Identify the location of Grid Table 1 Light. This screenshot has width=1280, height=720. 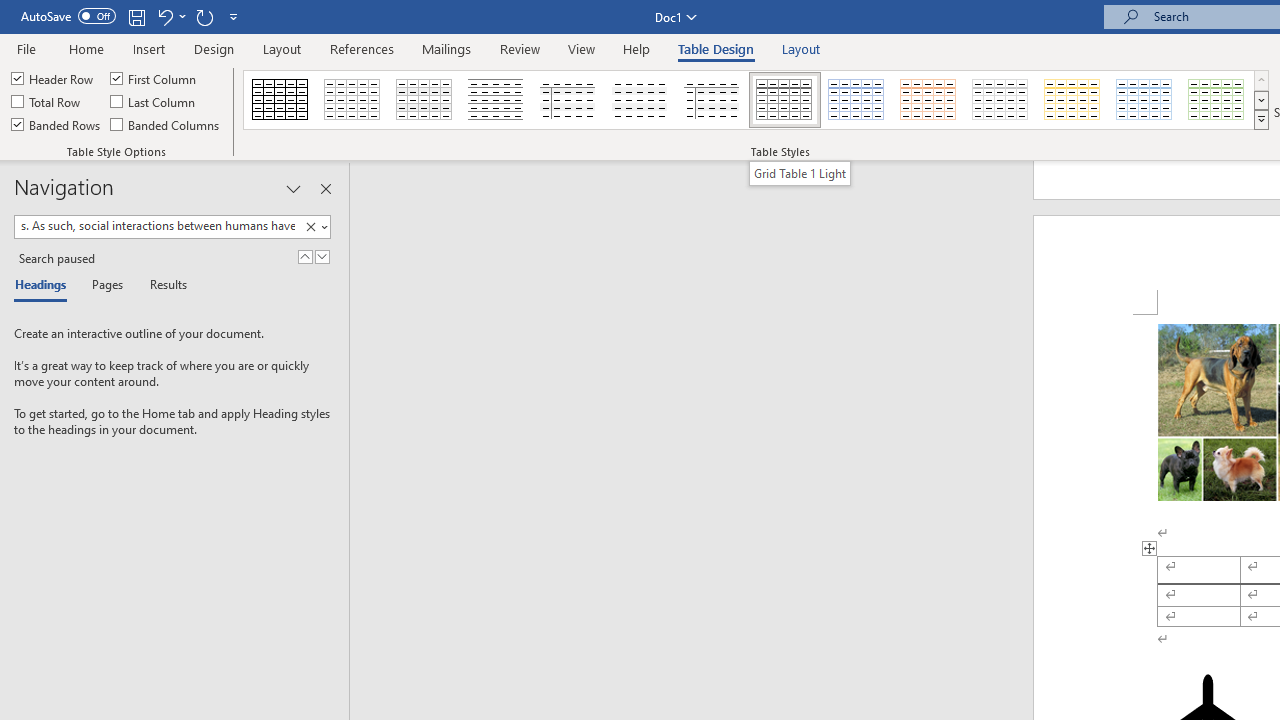
(800, 173).